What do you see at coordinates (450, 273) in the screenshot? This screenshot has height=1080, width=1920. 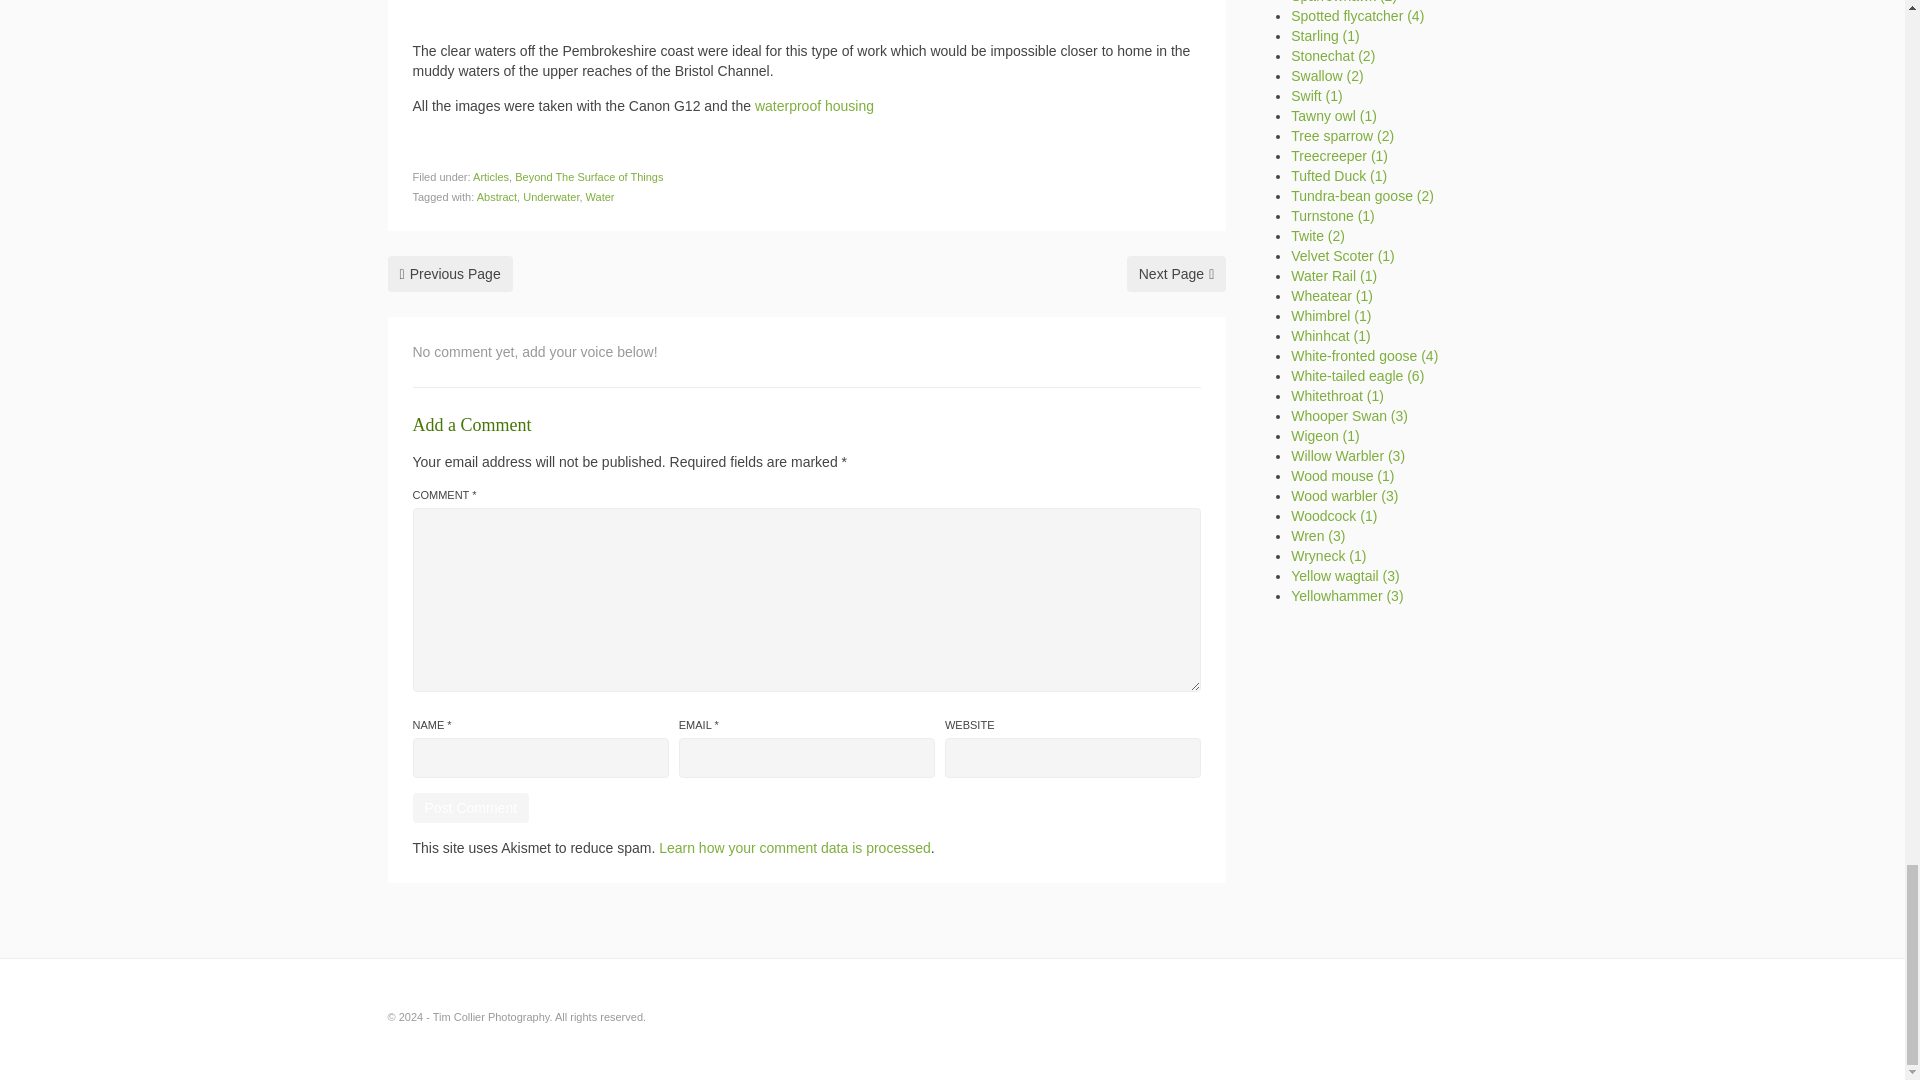 I see `Red Squirrels at Formby Point` at bounding box center [450, 273].